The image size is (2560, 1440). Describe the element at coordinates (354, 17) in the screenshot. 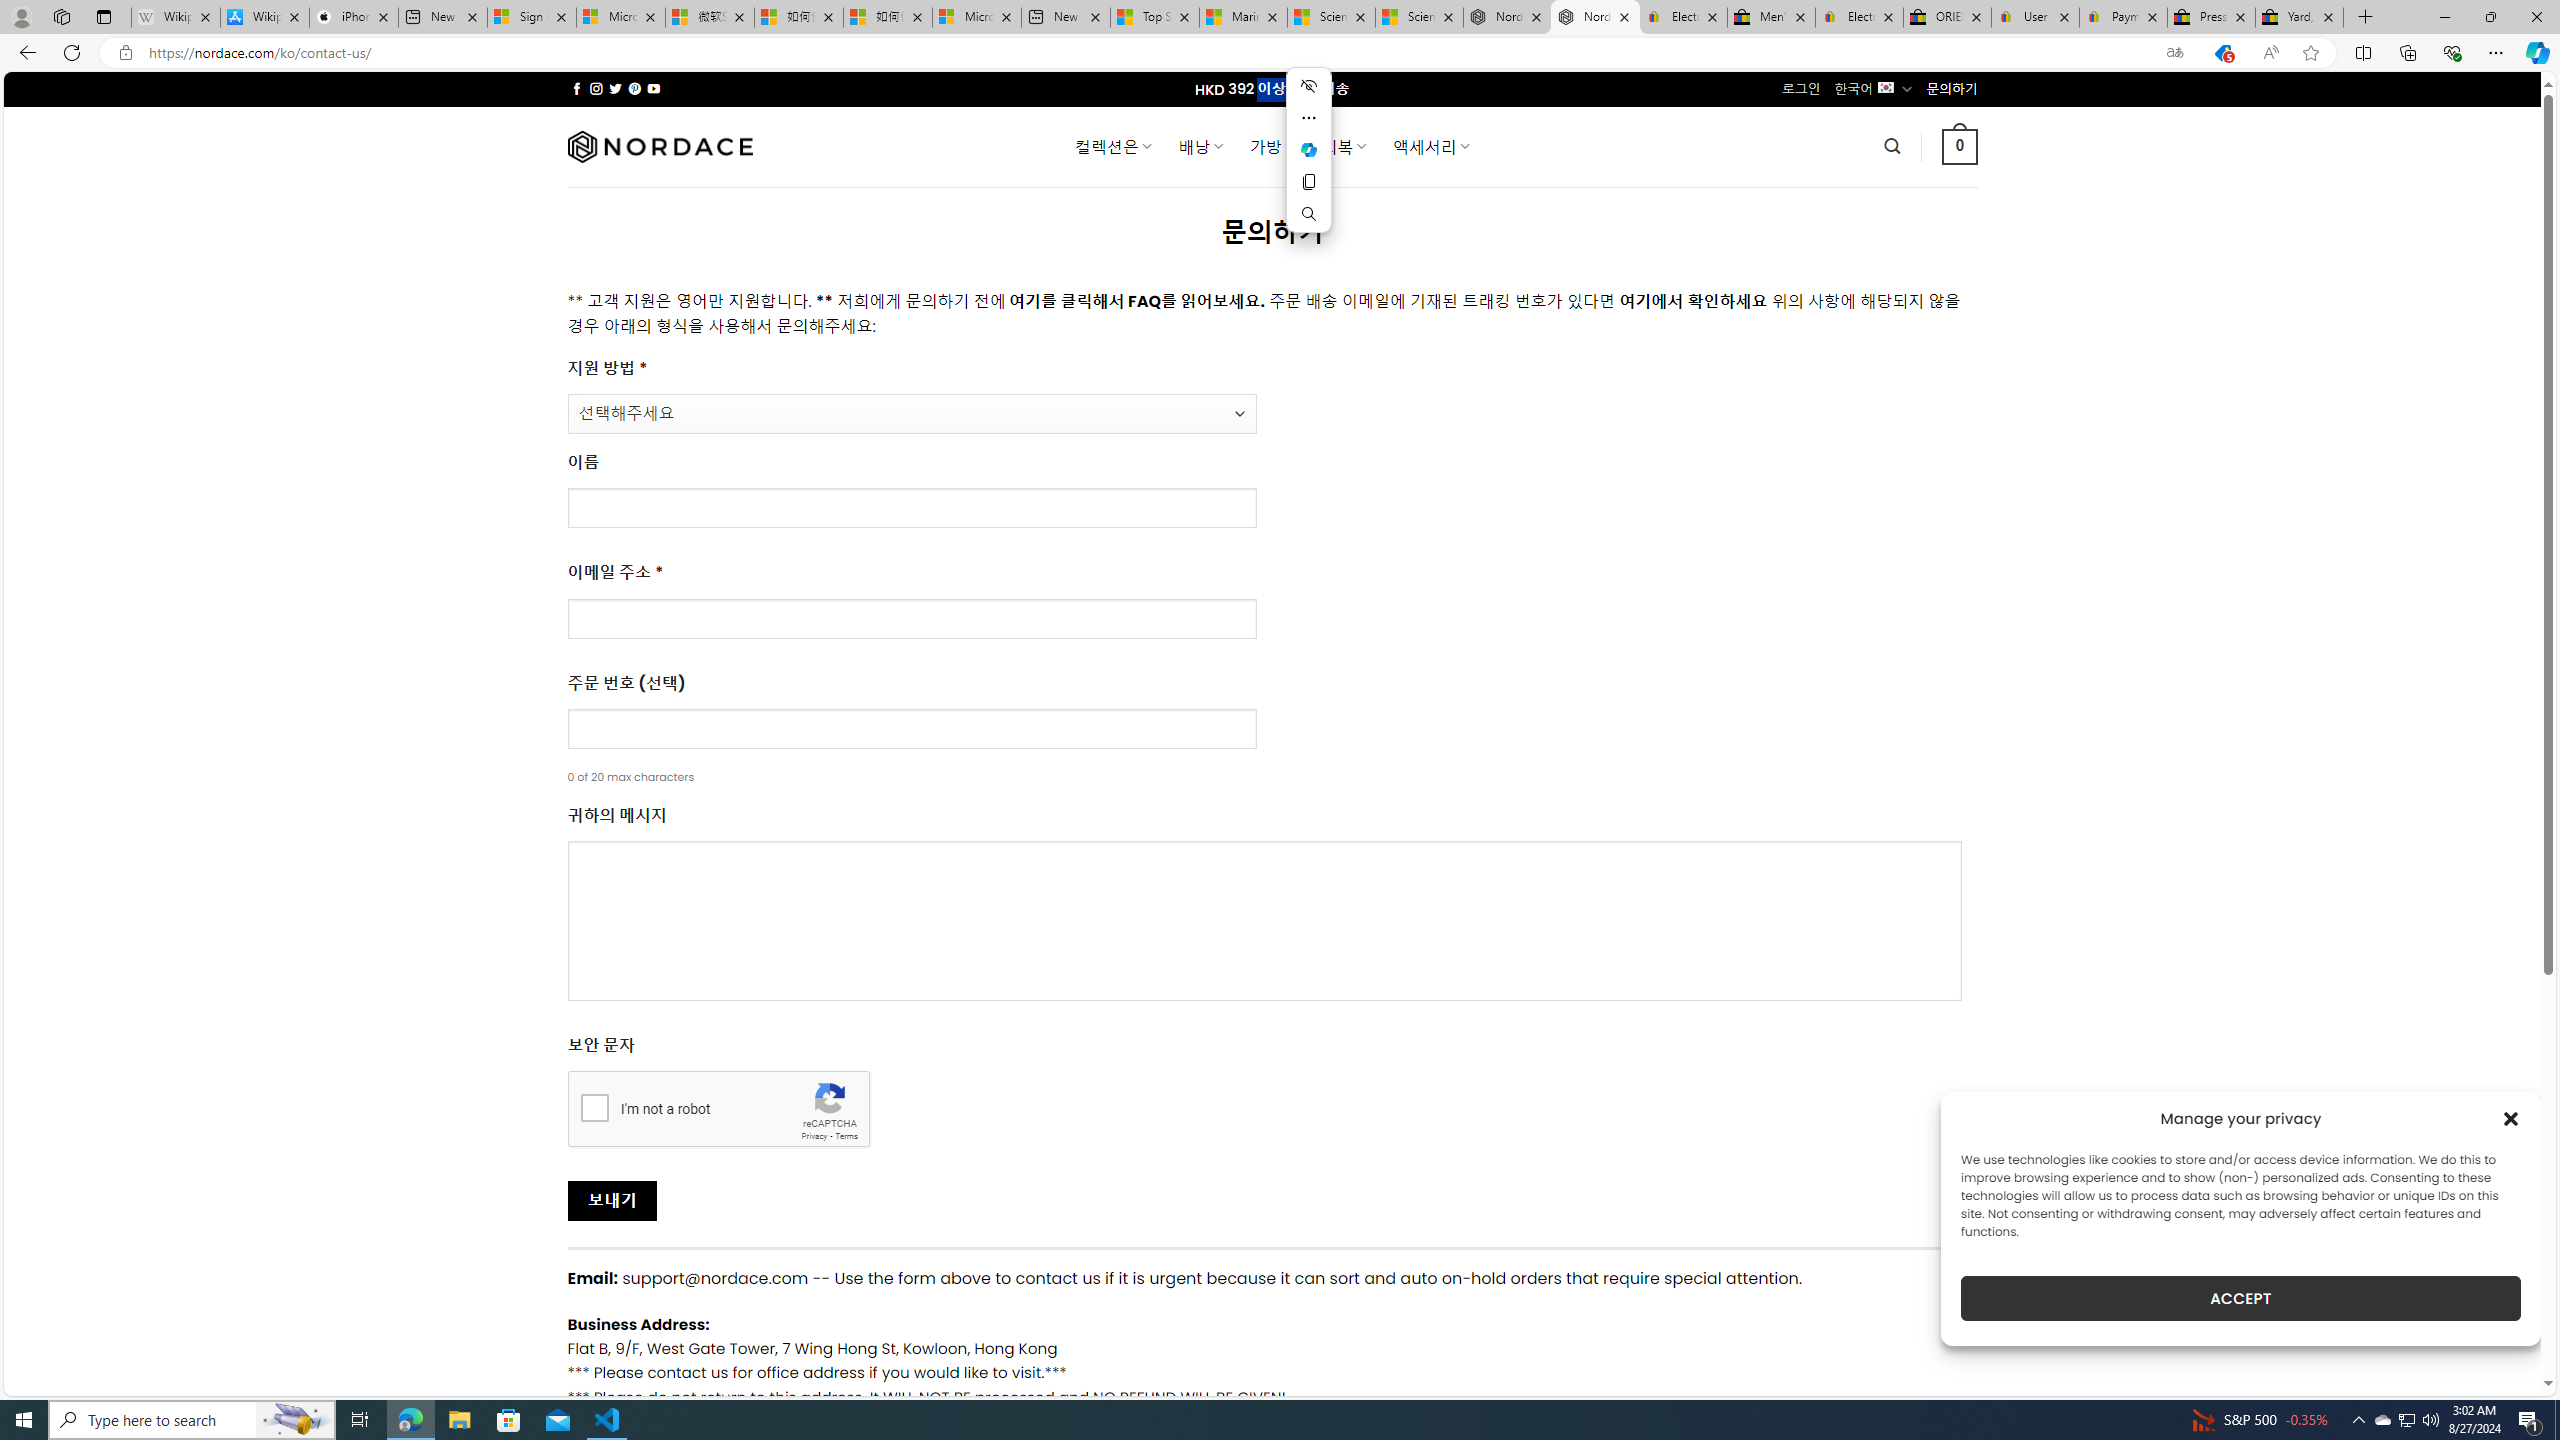

I see `iPhone - Apple` at that location.